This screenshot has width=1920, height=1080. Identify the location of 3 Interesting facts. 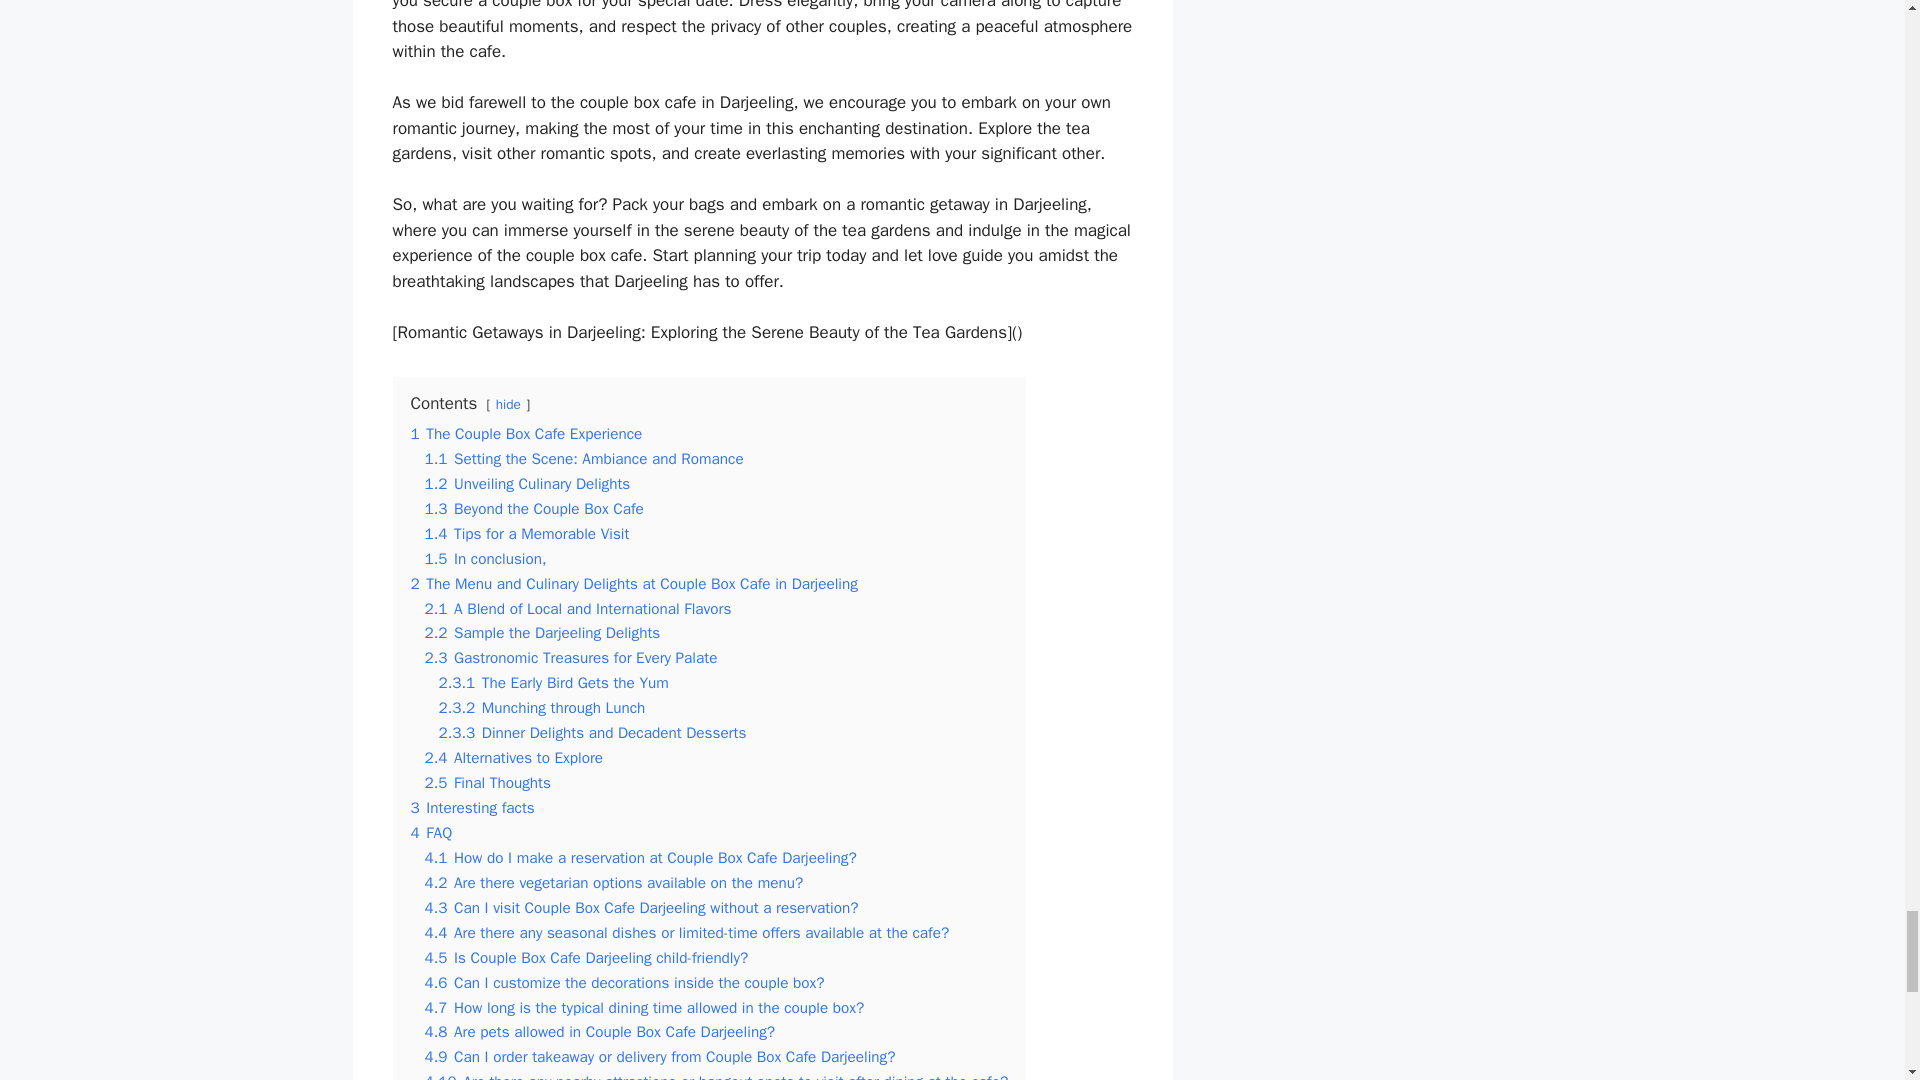
(472, 808).